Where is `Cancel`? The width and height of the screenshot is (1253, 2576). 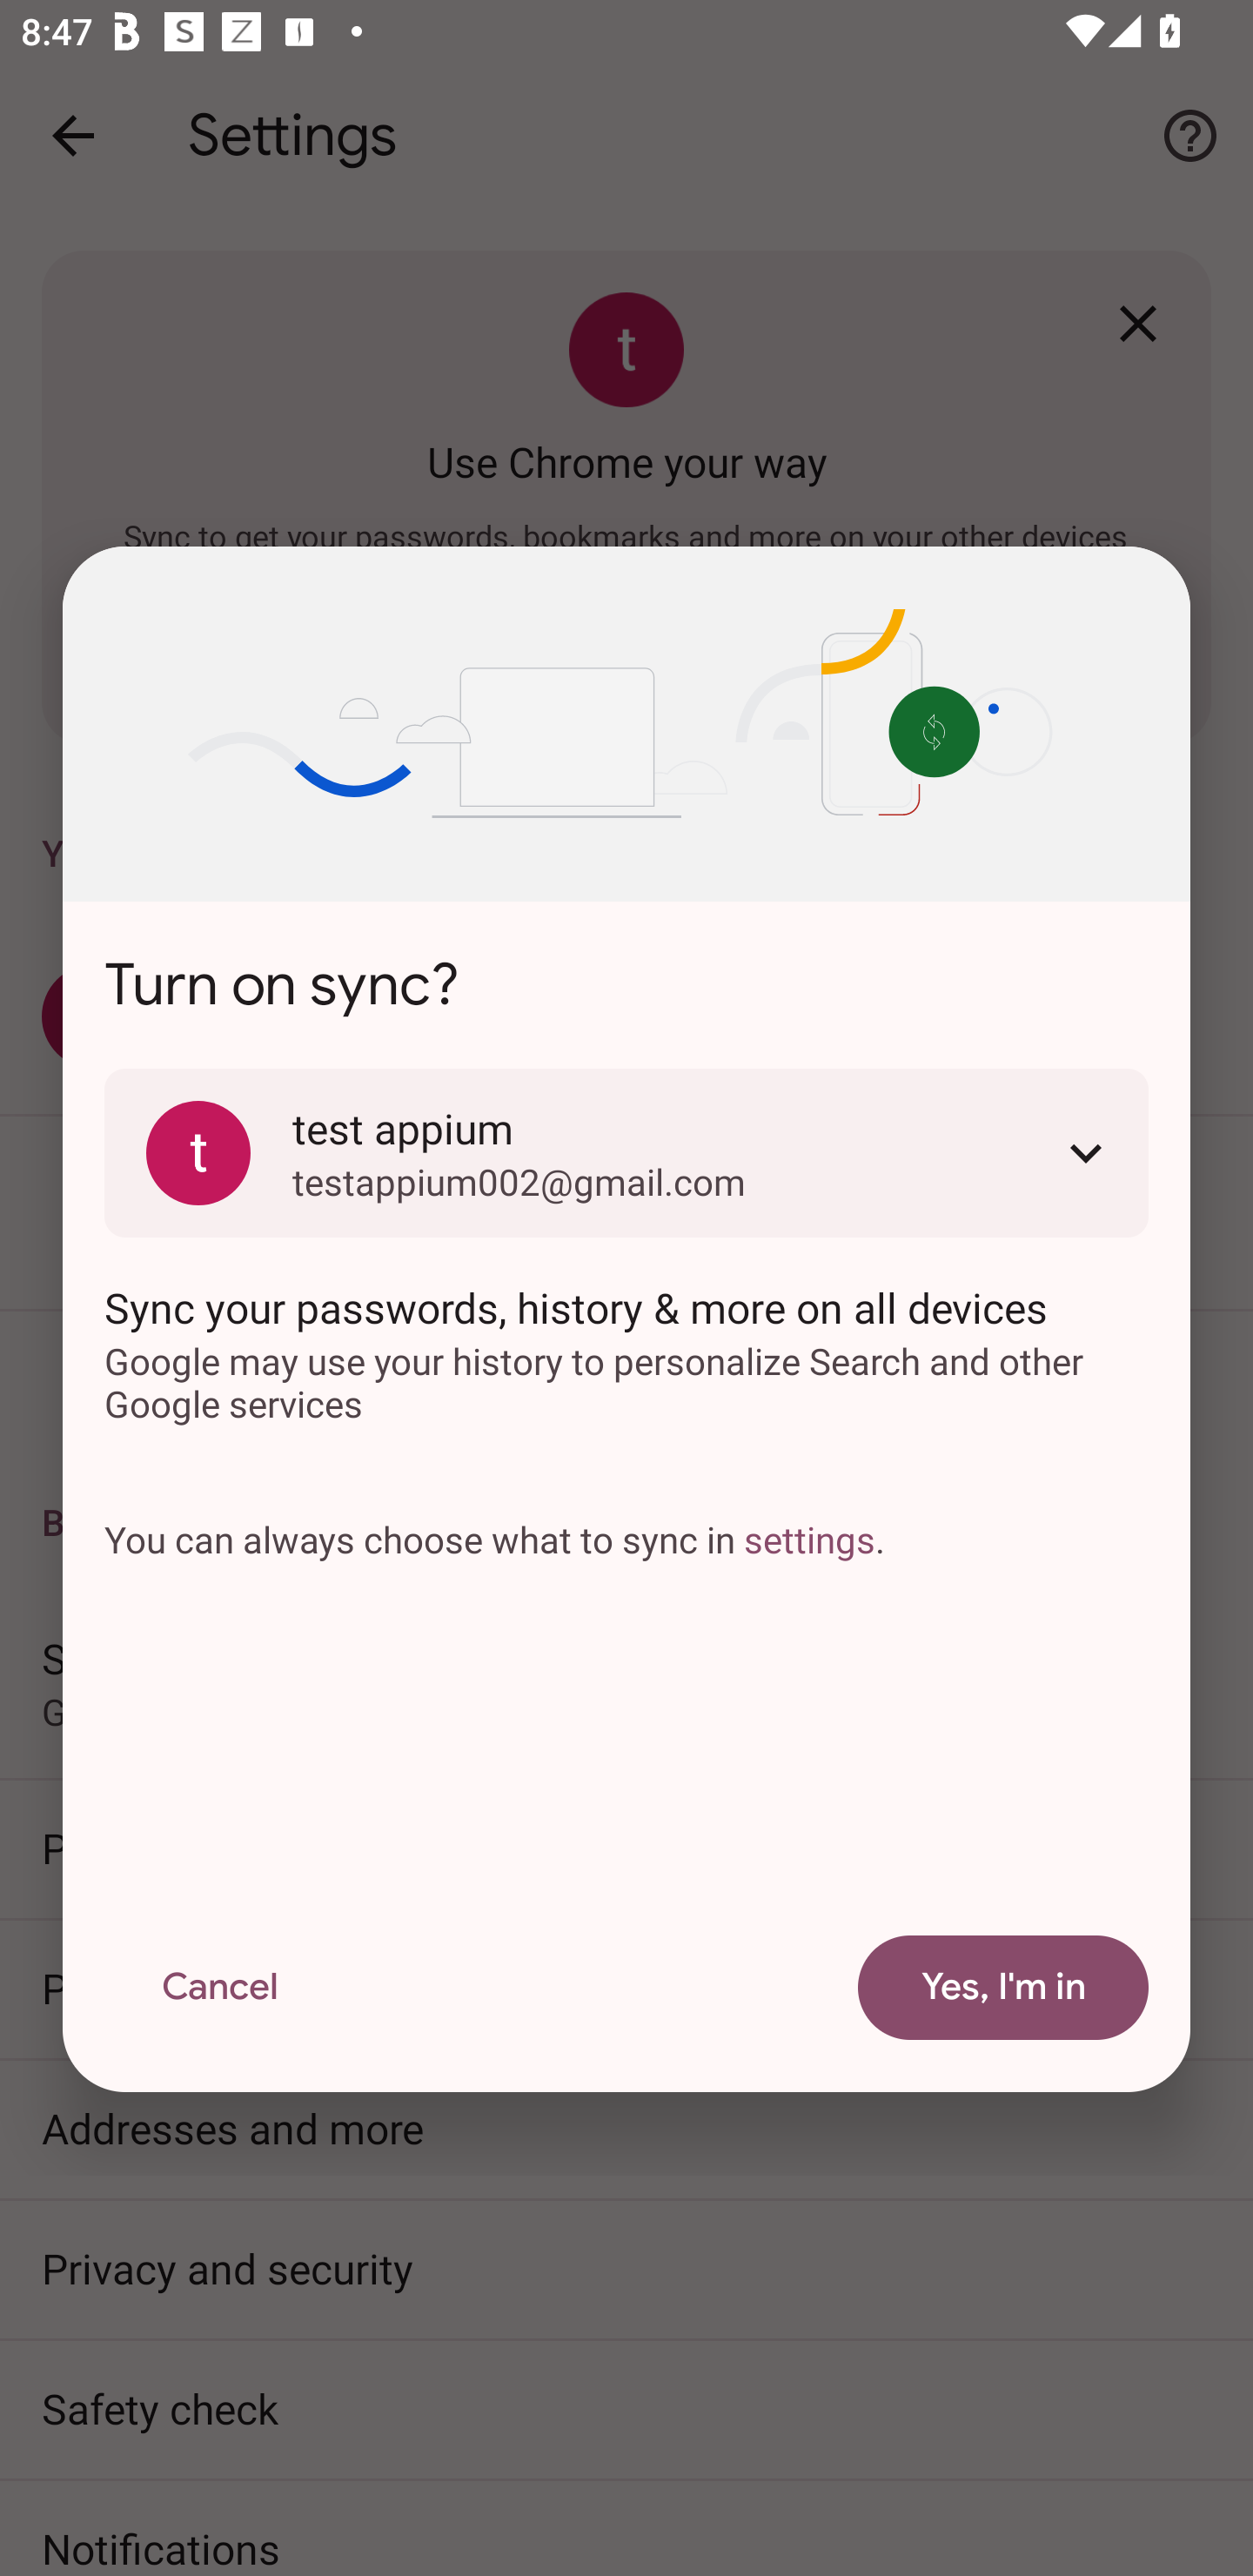 Cancel is located at coordinates (219, 1988).